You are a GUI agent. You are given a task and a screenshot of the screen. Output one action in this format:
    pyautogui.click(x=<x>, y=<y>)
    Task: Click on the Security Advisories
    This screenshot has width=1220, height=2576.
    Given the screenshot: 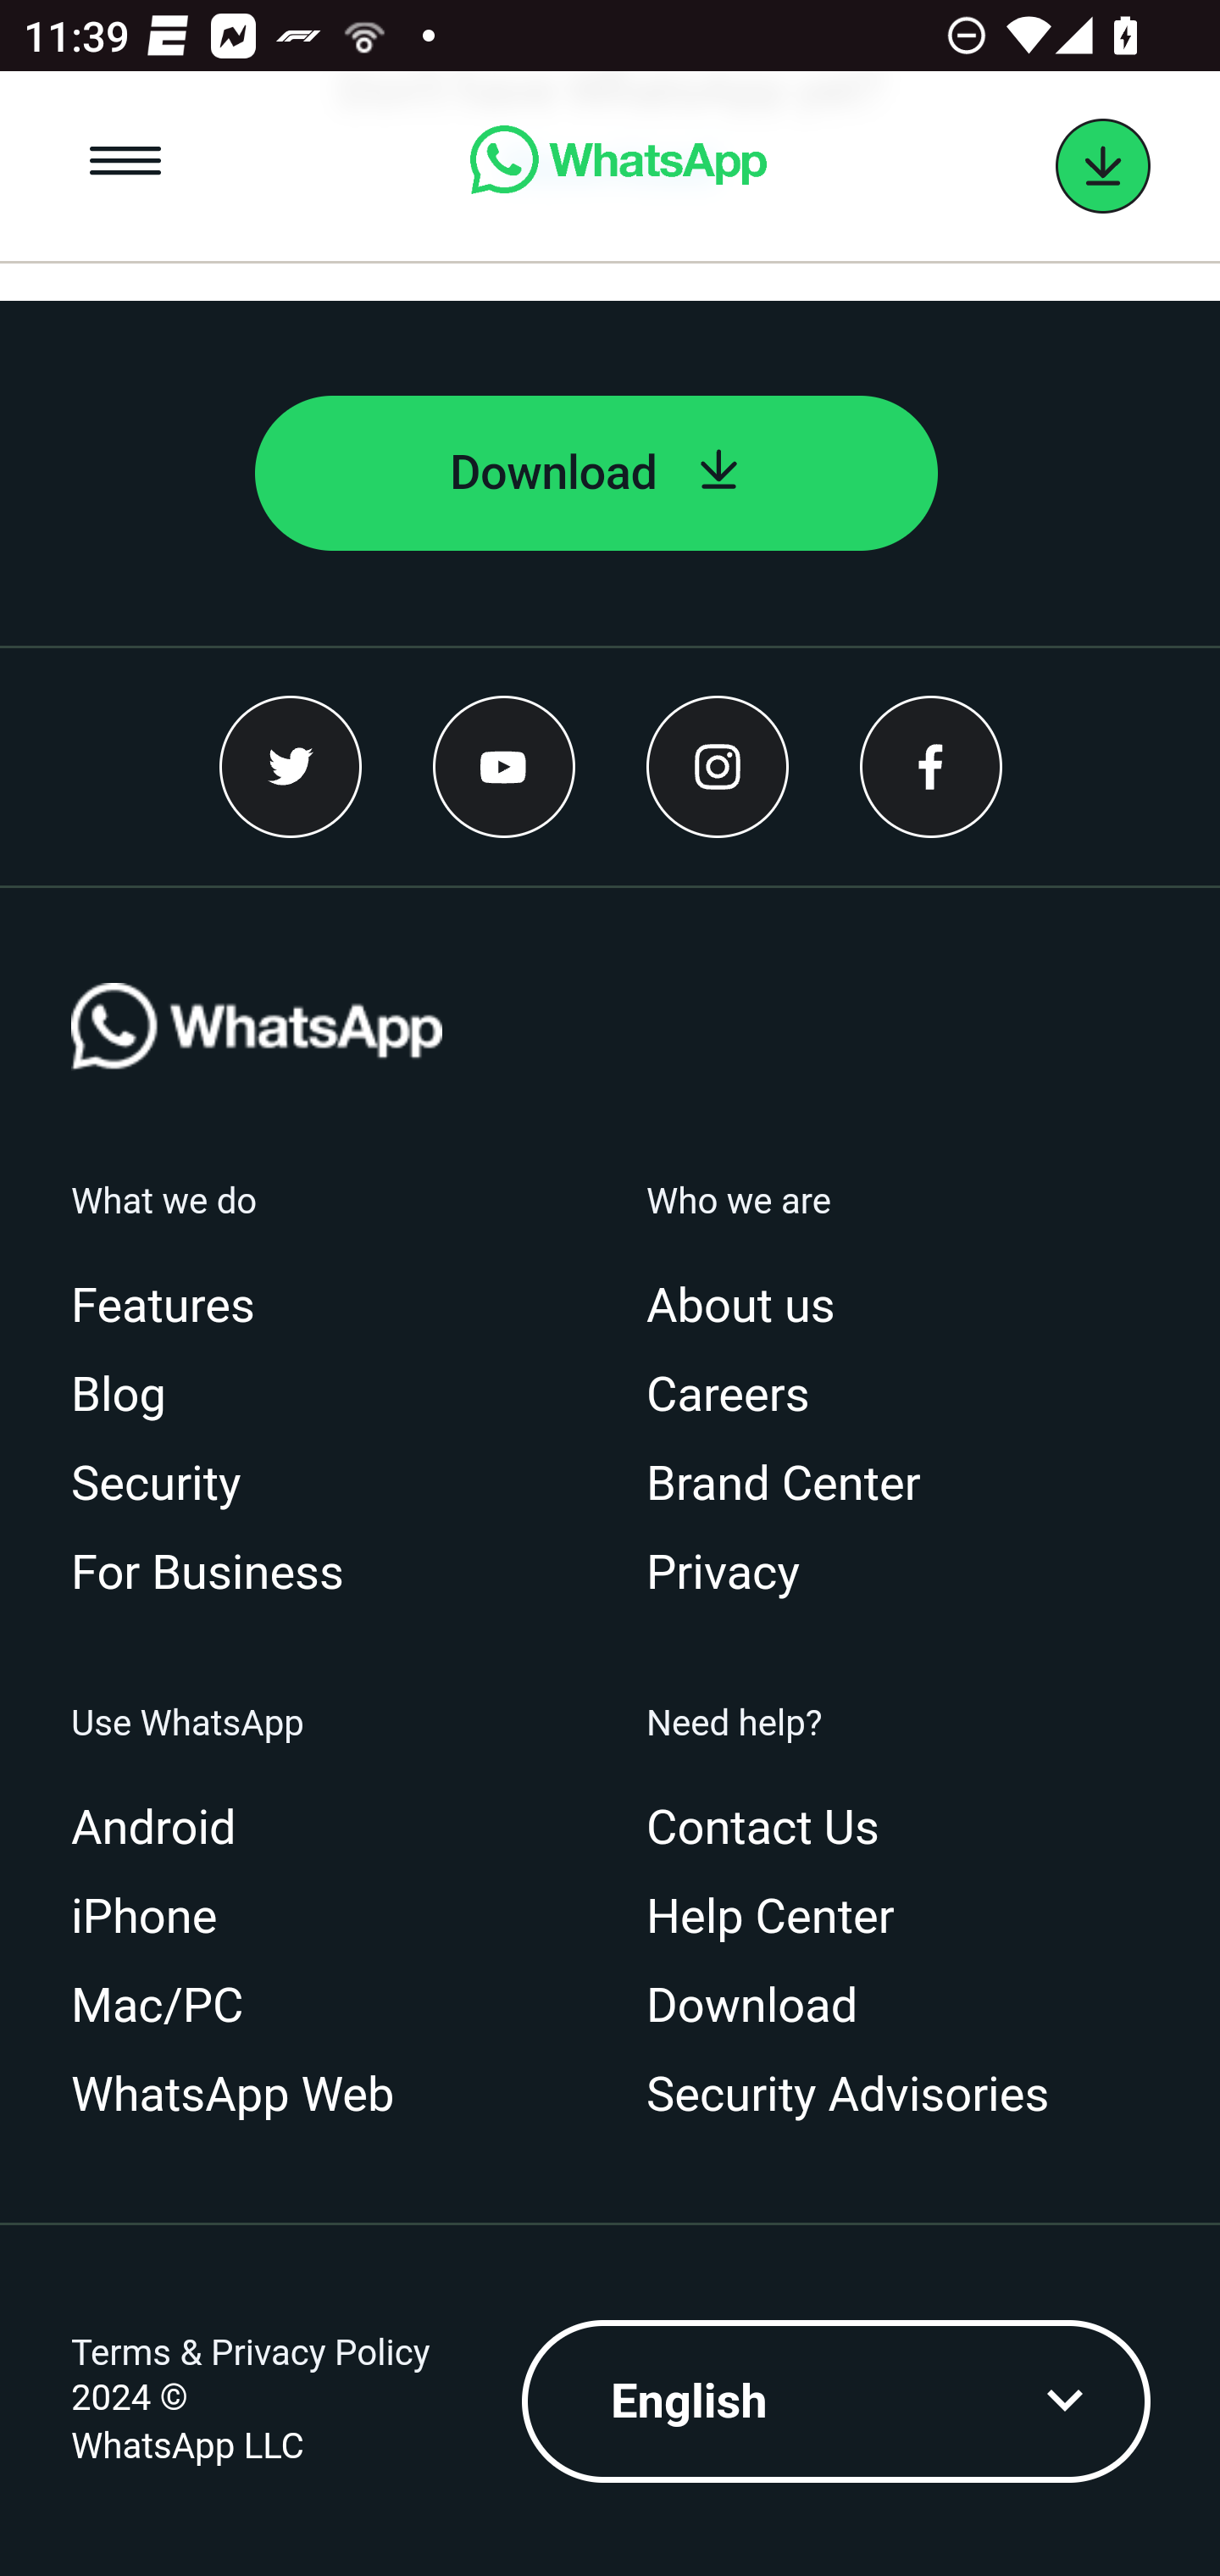 What is the action you would take?
    pyautogui.click(x=861, y=2098)
    